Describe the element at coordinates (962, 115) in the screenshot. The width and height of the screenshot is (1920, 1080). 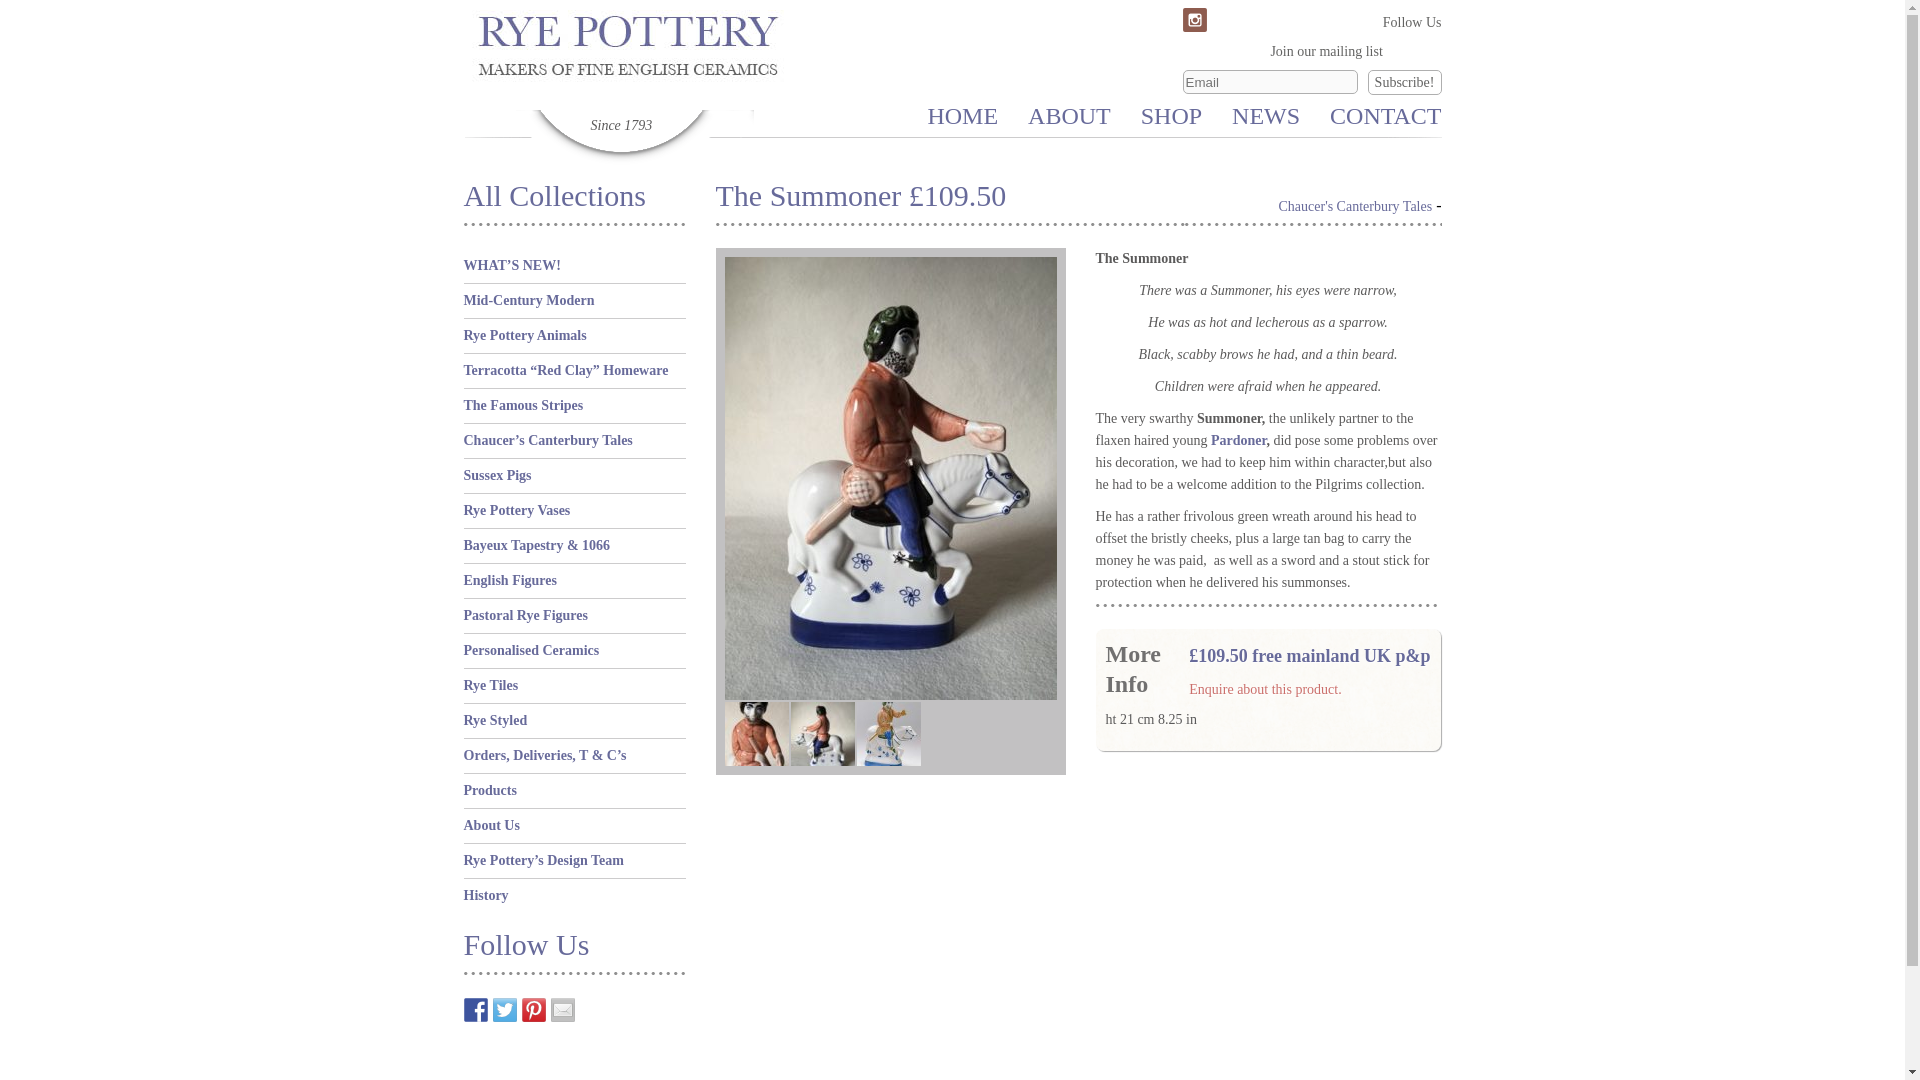
I see `HOME` at that location.